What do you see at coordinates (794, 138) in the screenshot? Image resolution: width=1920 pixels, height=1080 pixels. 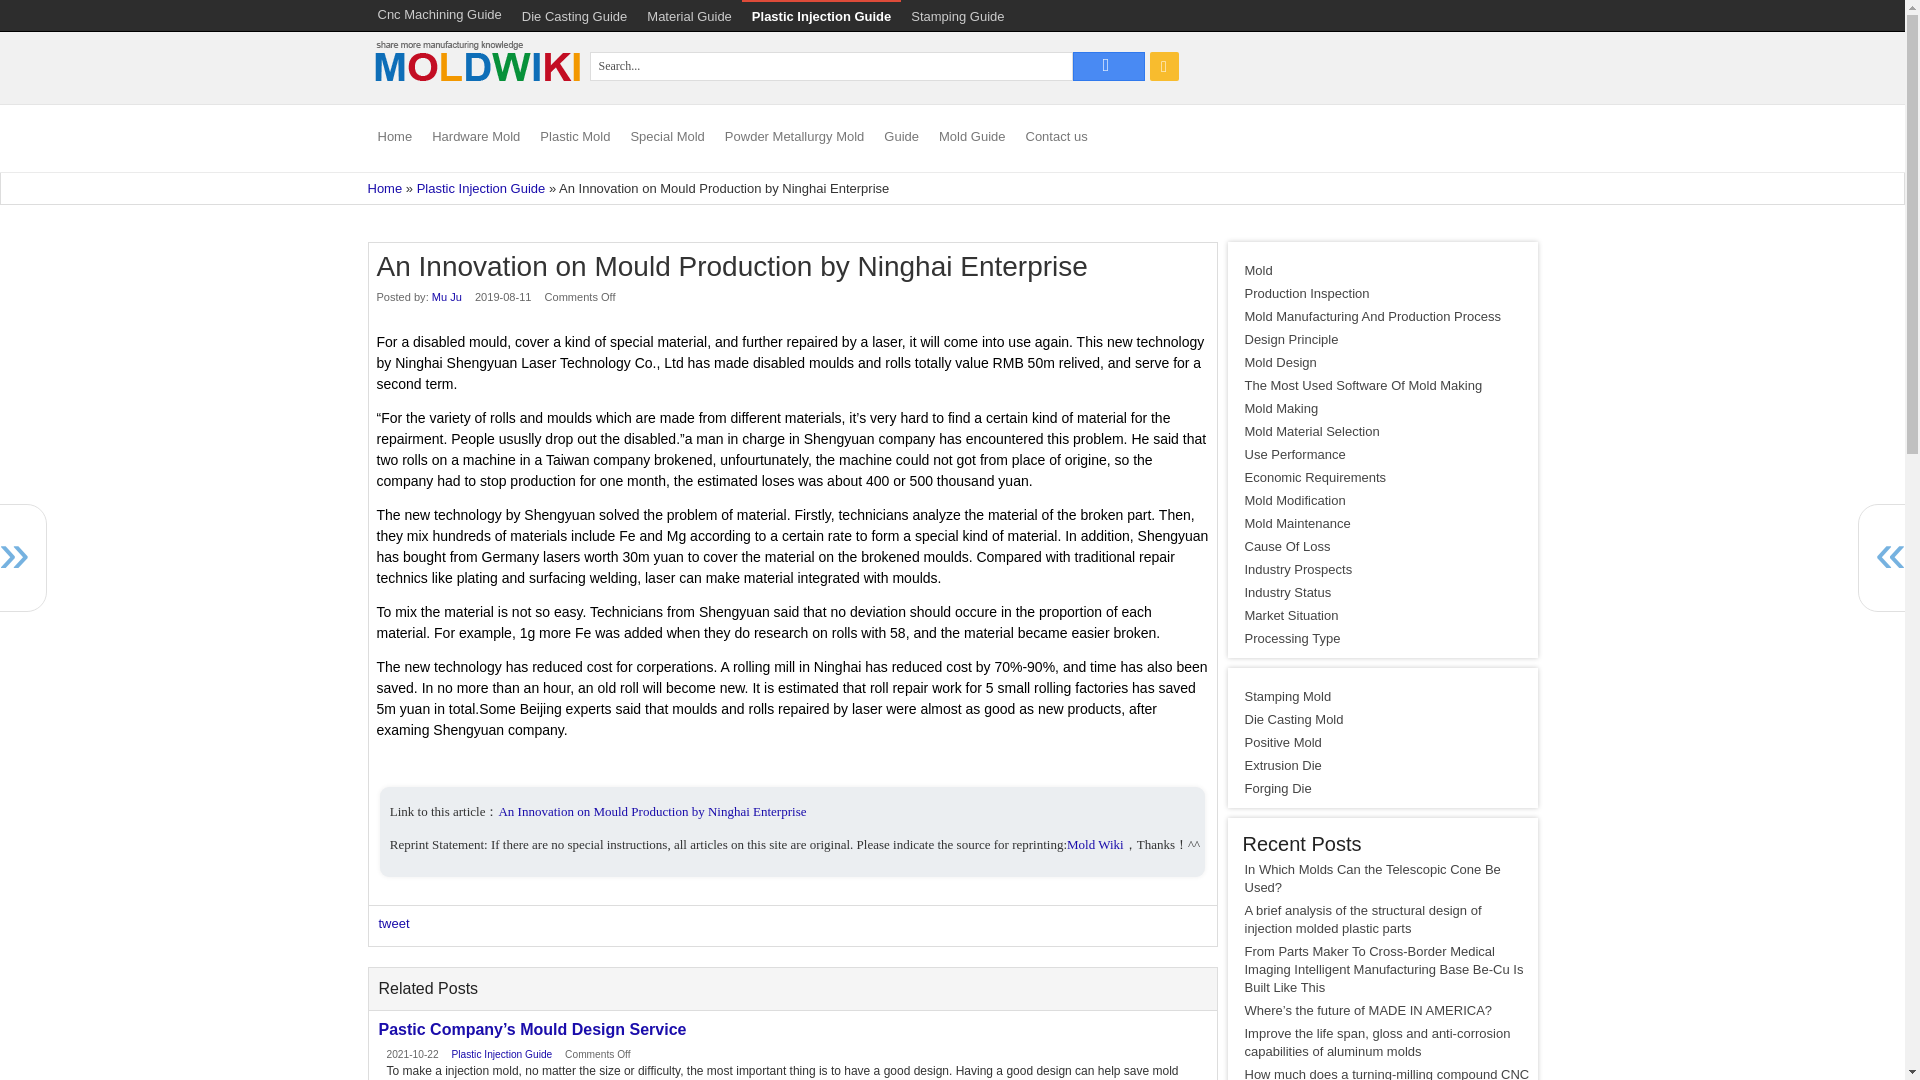 I see `Powder Metallurgy Mold` at bounding box center [794, 138].